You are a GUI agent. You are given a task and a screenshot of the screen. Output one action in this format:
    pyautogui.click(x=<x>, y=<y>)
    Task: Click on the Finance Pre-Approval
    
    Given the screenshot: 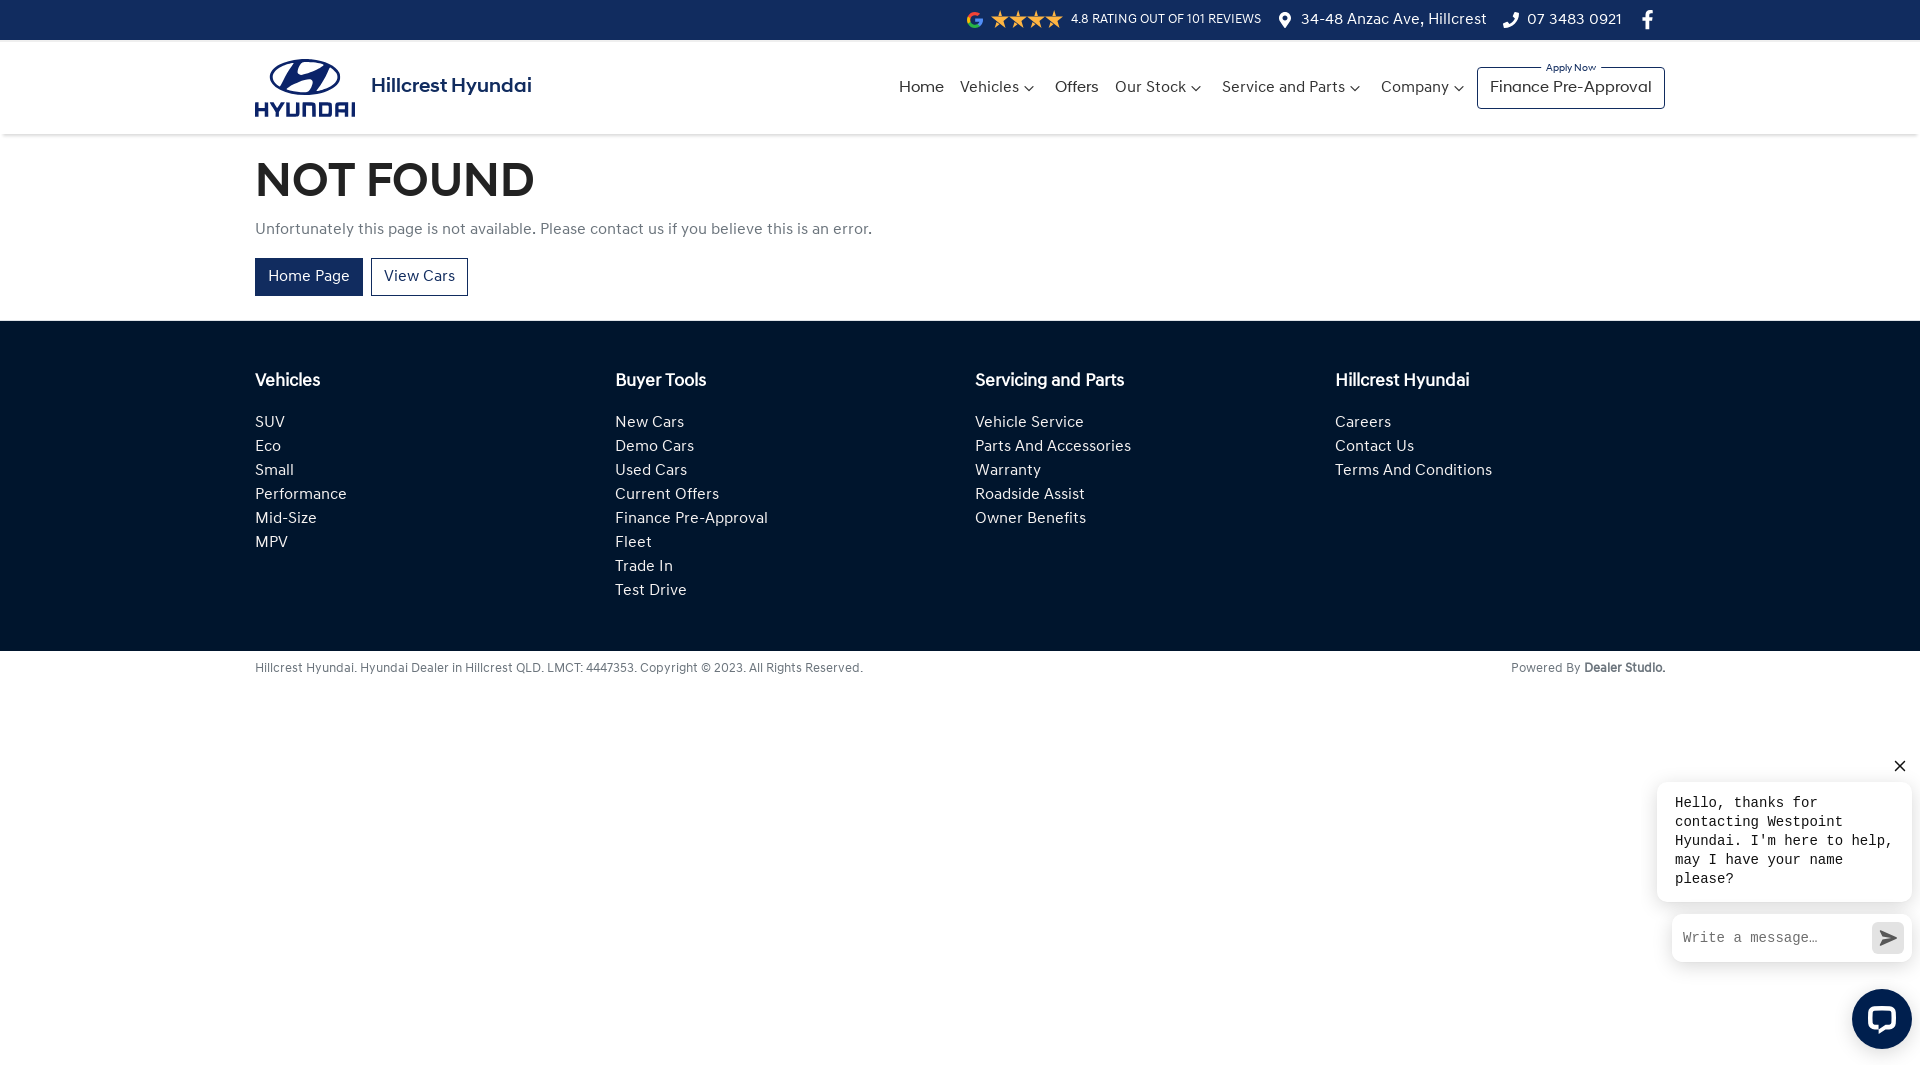 What is the action you would take?
    pyautogui.click(x=692, y=519)
    